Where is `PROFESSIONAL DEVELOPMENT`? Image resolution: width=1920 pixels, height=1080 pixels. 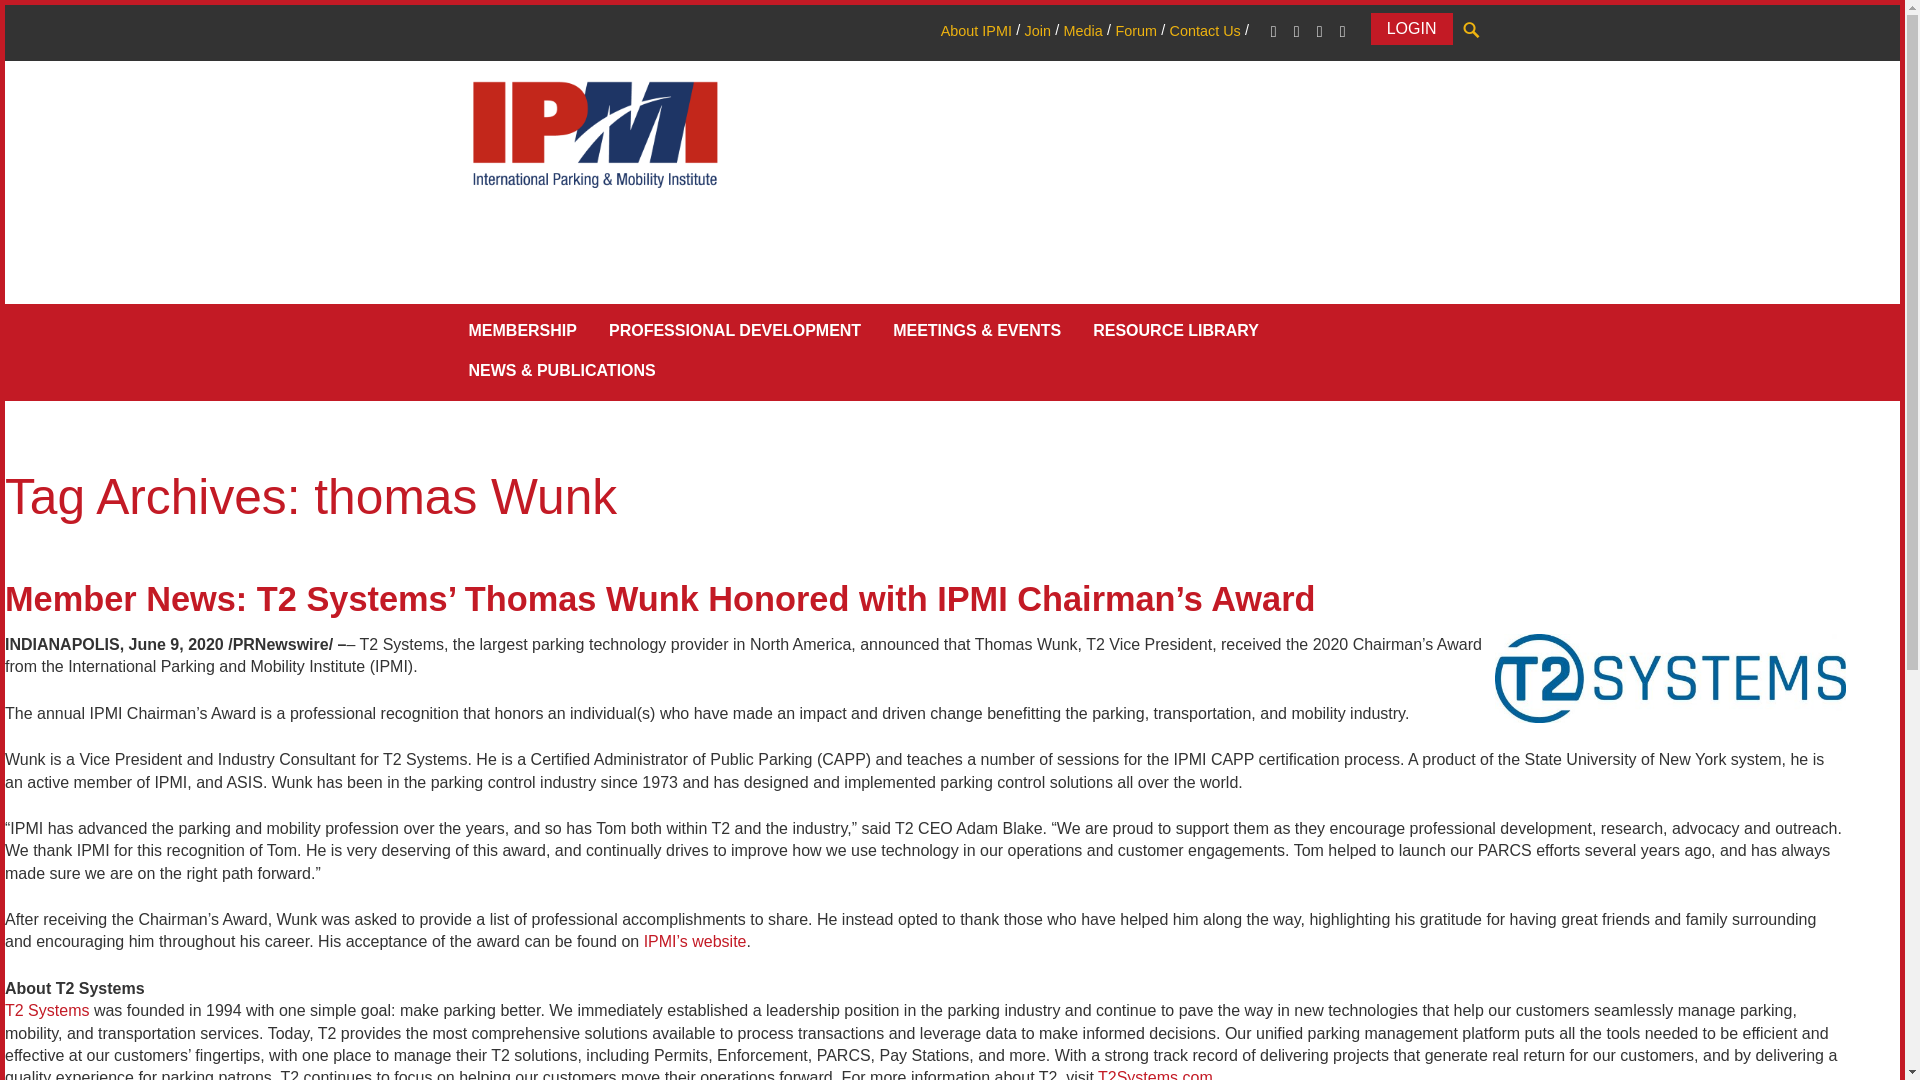
PROFESSIONAL DEVELOPMENT is located at coordinates (735, 334).